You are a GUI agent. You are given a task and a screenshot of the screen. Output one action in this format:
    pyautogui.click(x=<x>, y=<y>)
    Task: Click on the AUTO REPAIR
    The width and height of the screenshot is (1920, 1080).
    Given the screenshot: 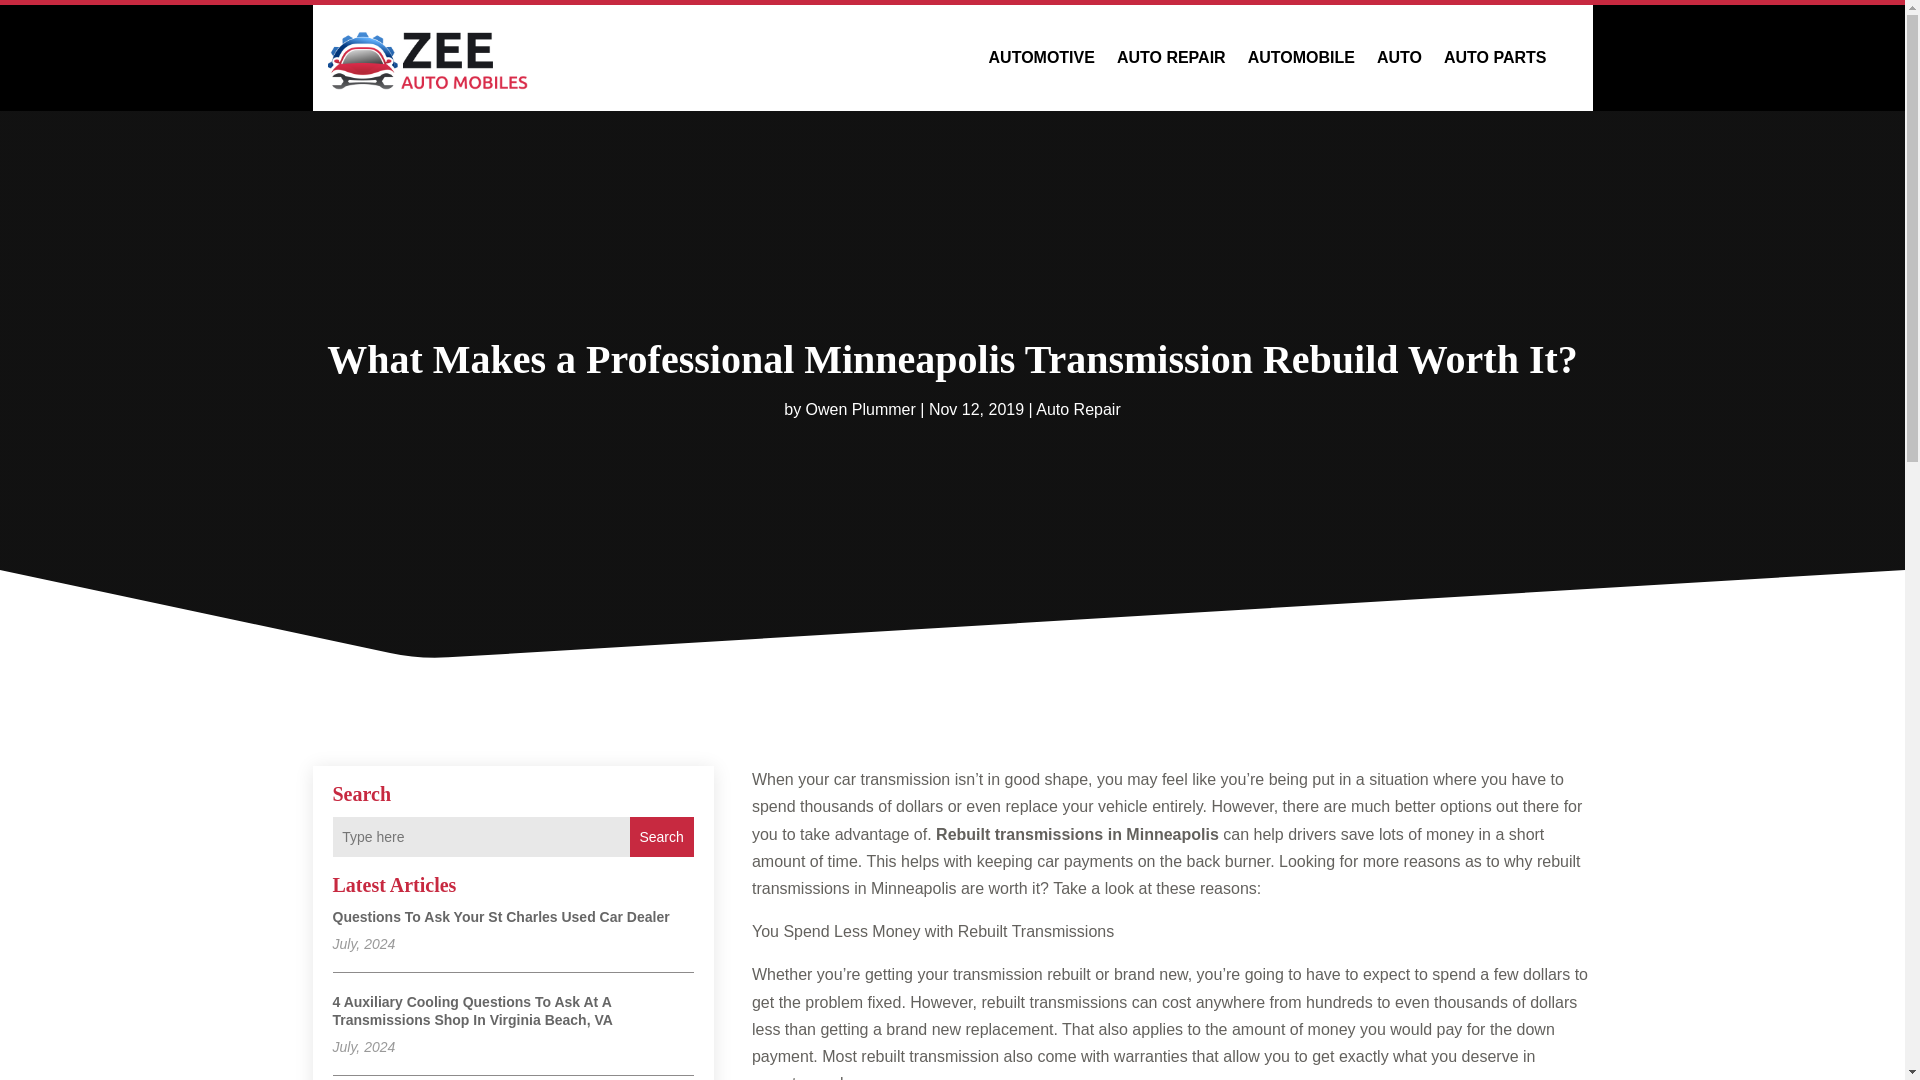 What is the action you would take?
    pyautogui.click(x=1172, y=58)
    